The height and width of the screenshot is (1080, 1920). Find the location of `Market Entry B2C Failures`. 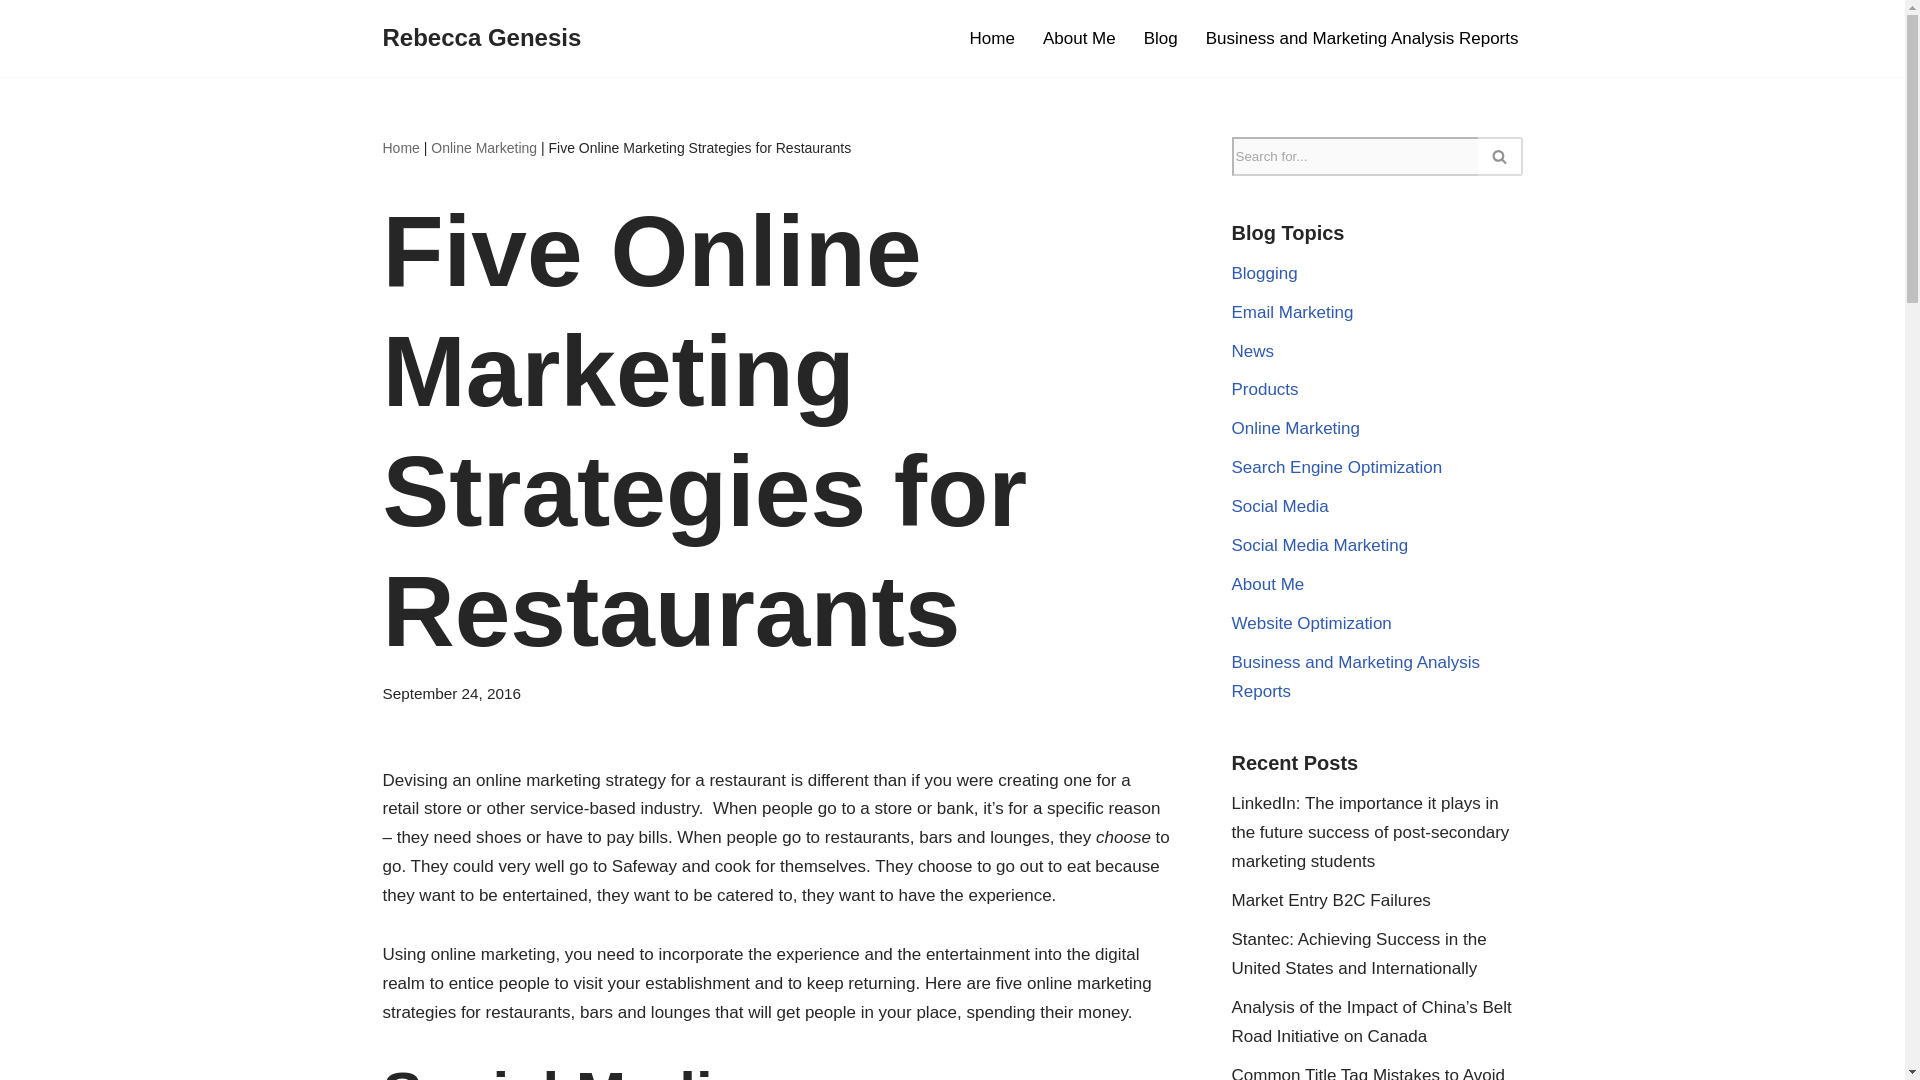

Market Entry B2C Failures is located at coordinates (1331, 900).